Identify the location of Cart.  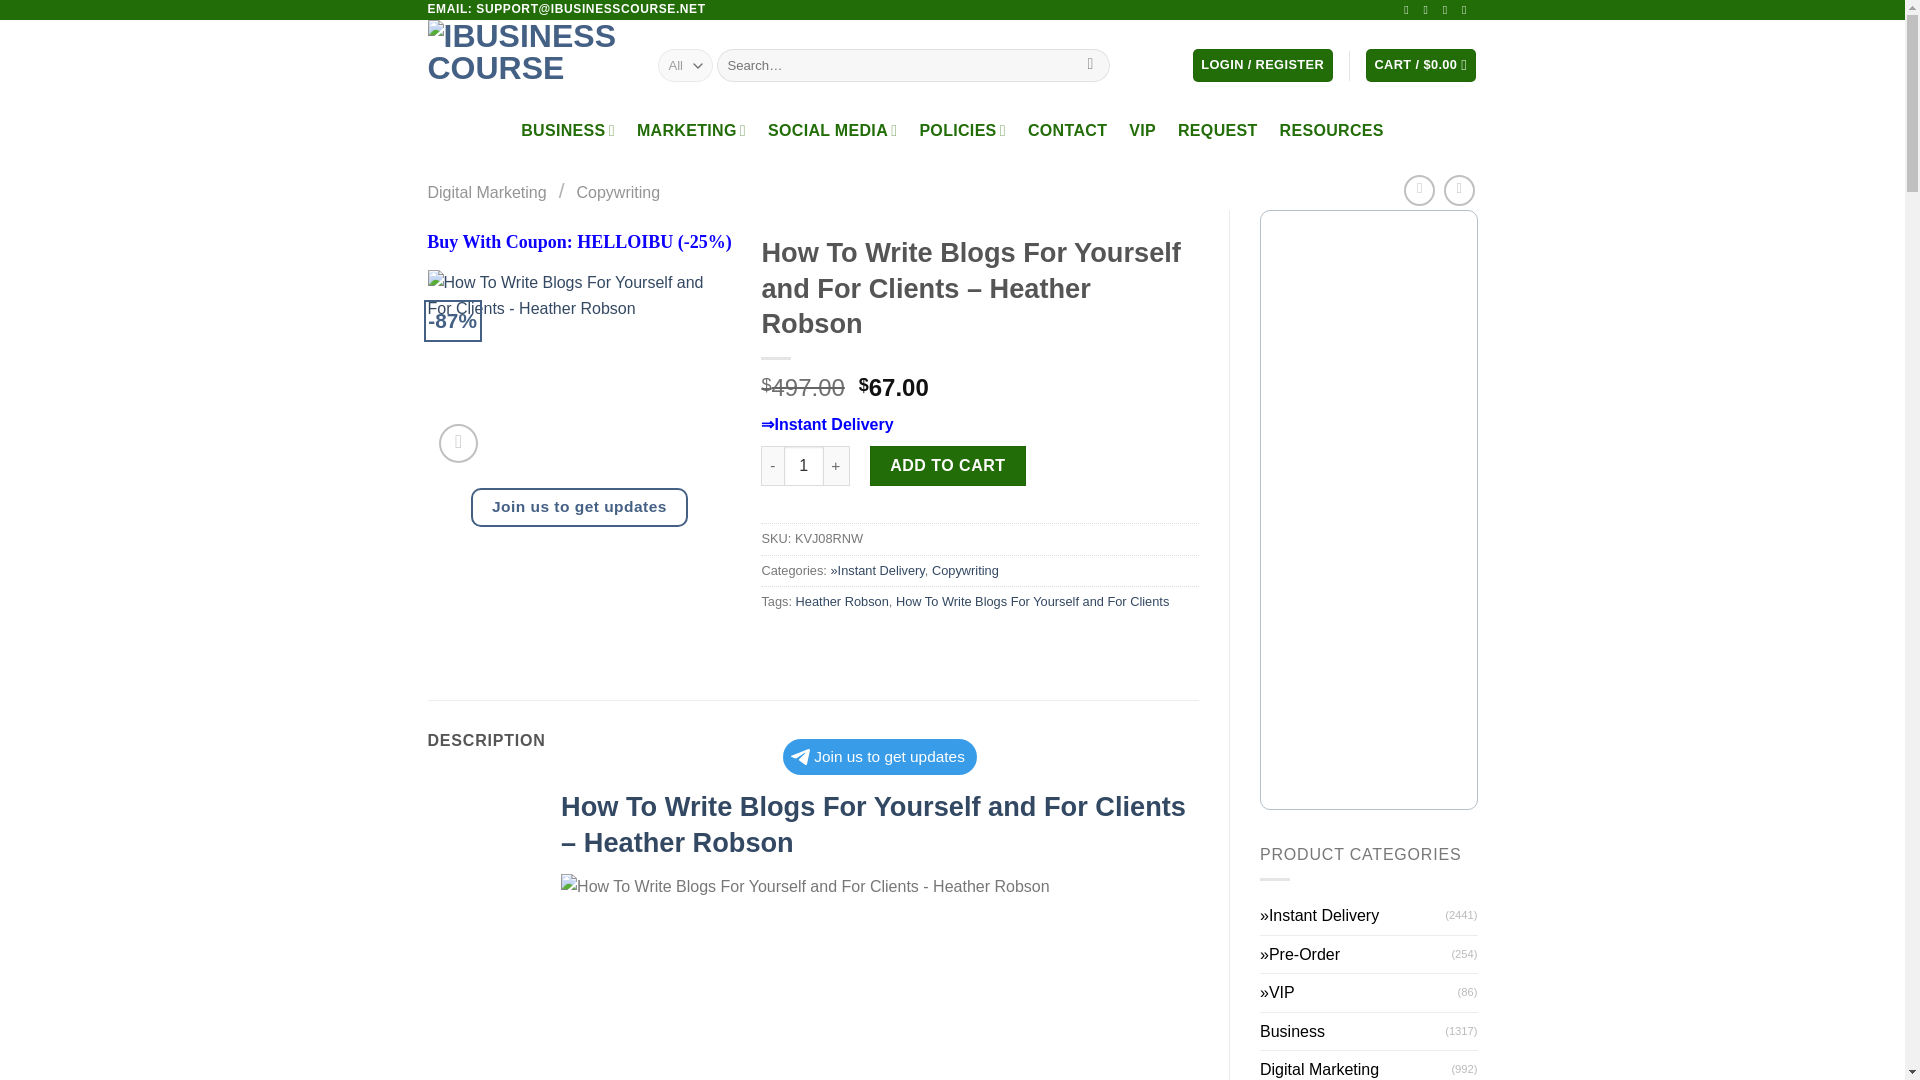
(1420, 65).